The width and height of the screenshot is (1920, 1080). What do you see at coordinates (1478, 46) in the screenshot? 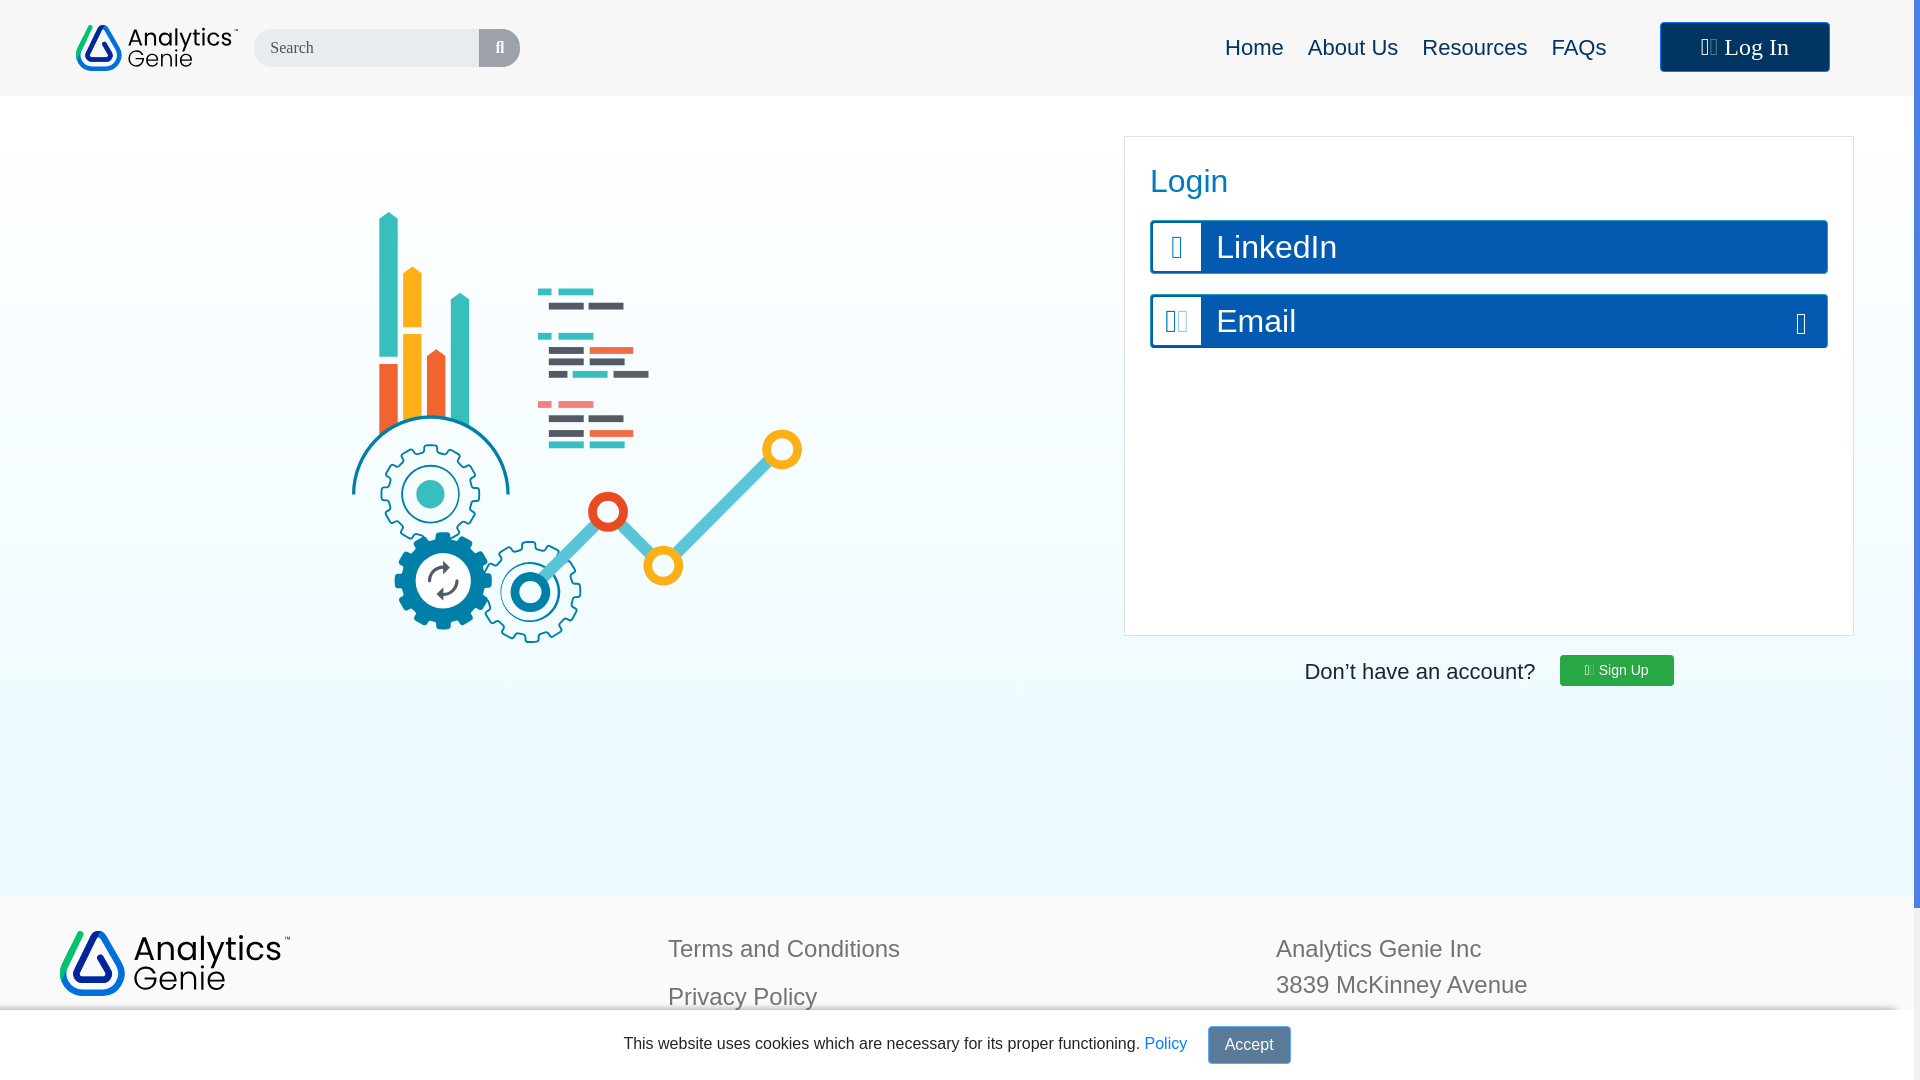
I see `Resources` at bounding box center [1478, 46].